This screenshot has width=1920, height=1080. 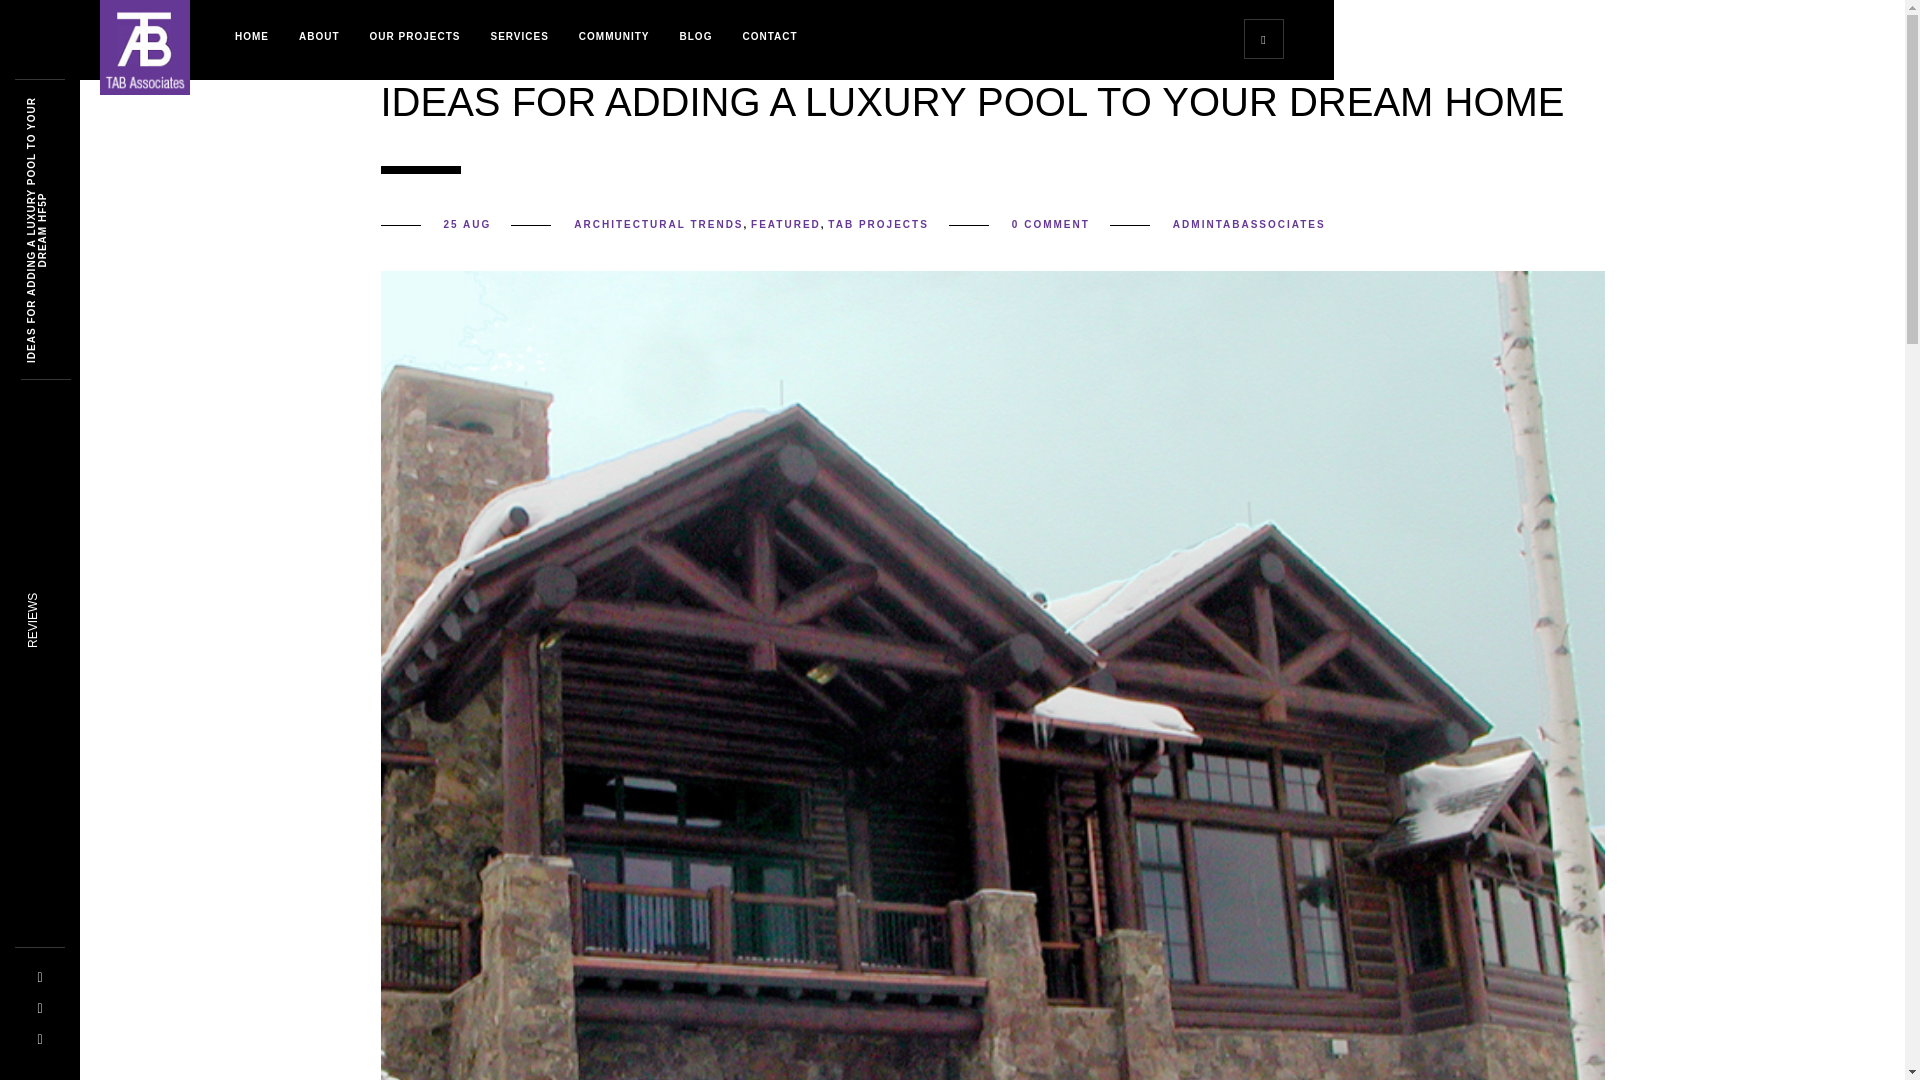 What do you see at coordinates (467, 224) in the screenshot?
I see `25 AUG` at bounding box center [467, 224].